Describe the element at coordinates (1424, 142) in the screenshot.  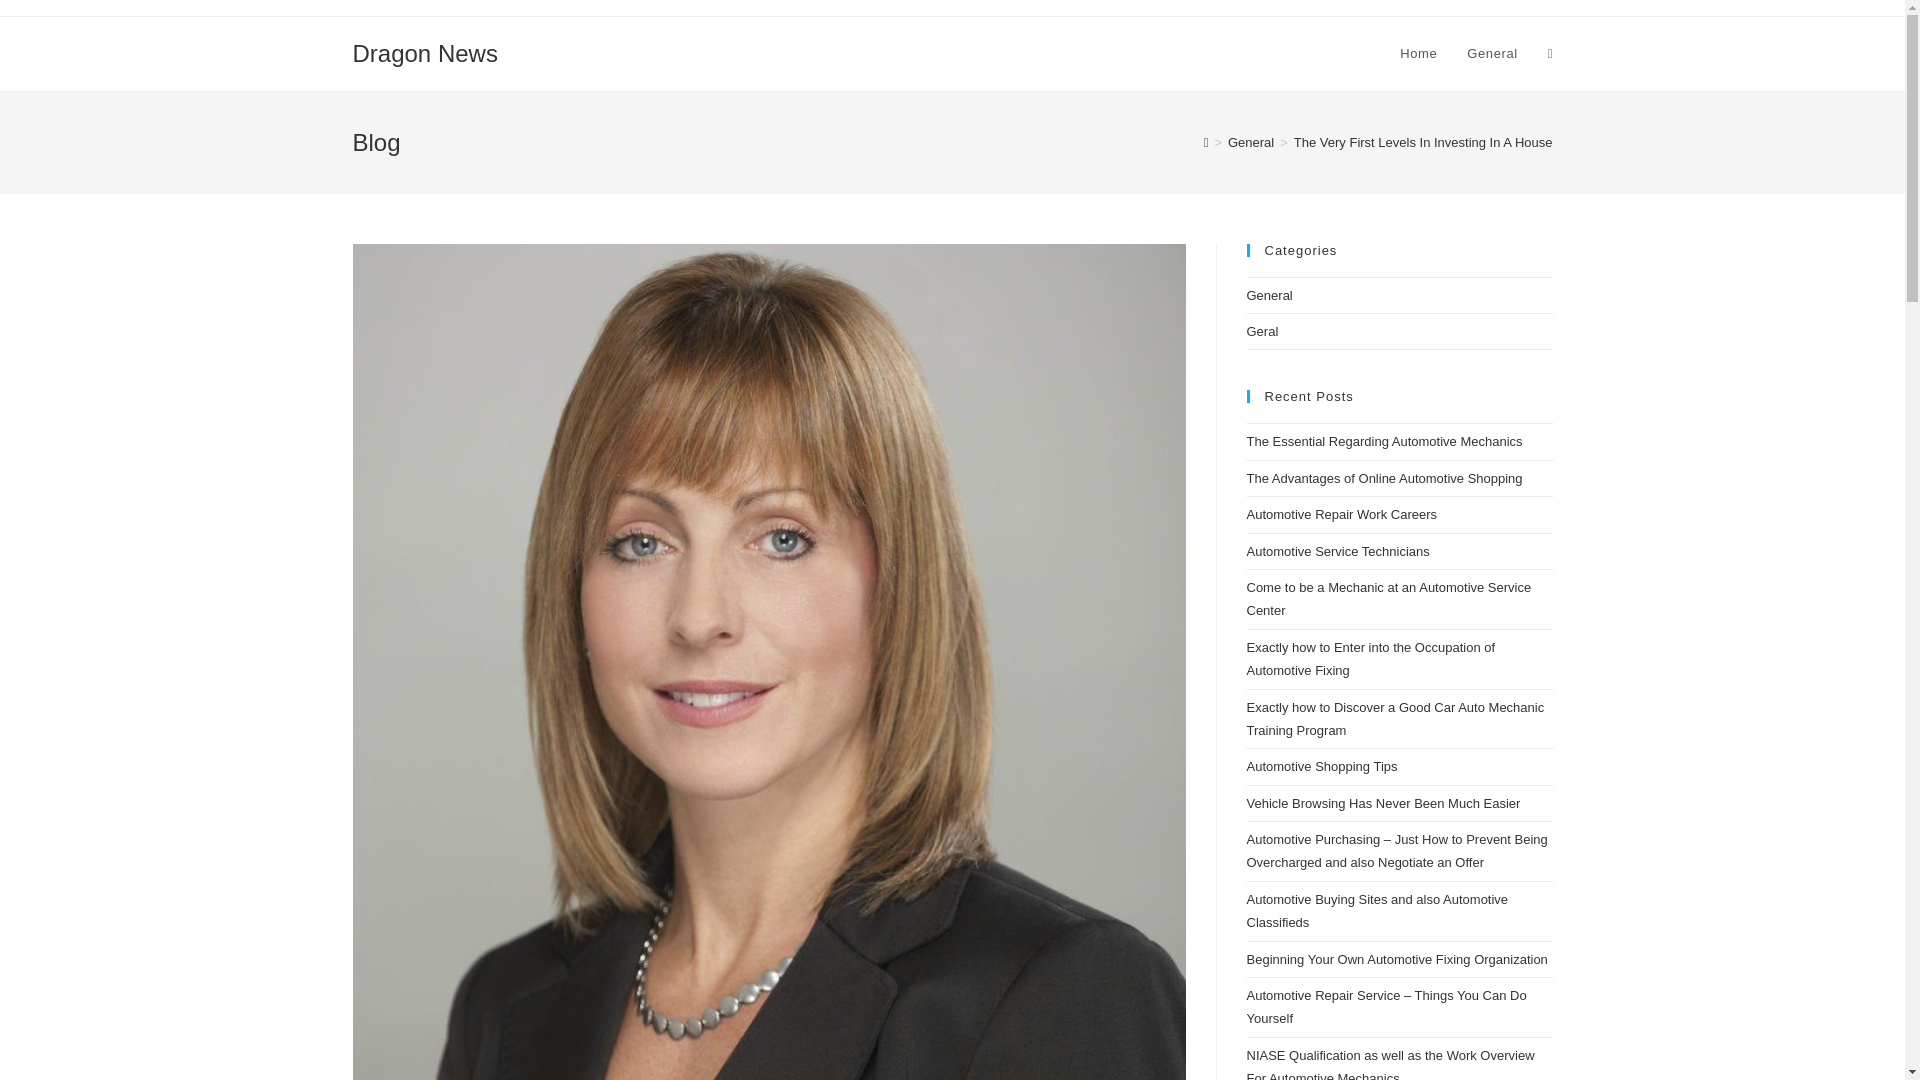
I see `The Very First Levels In Investing In A House` at that location.